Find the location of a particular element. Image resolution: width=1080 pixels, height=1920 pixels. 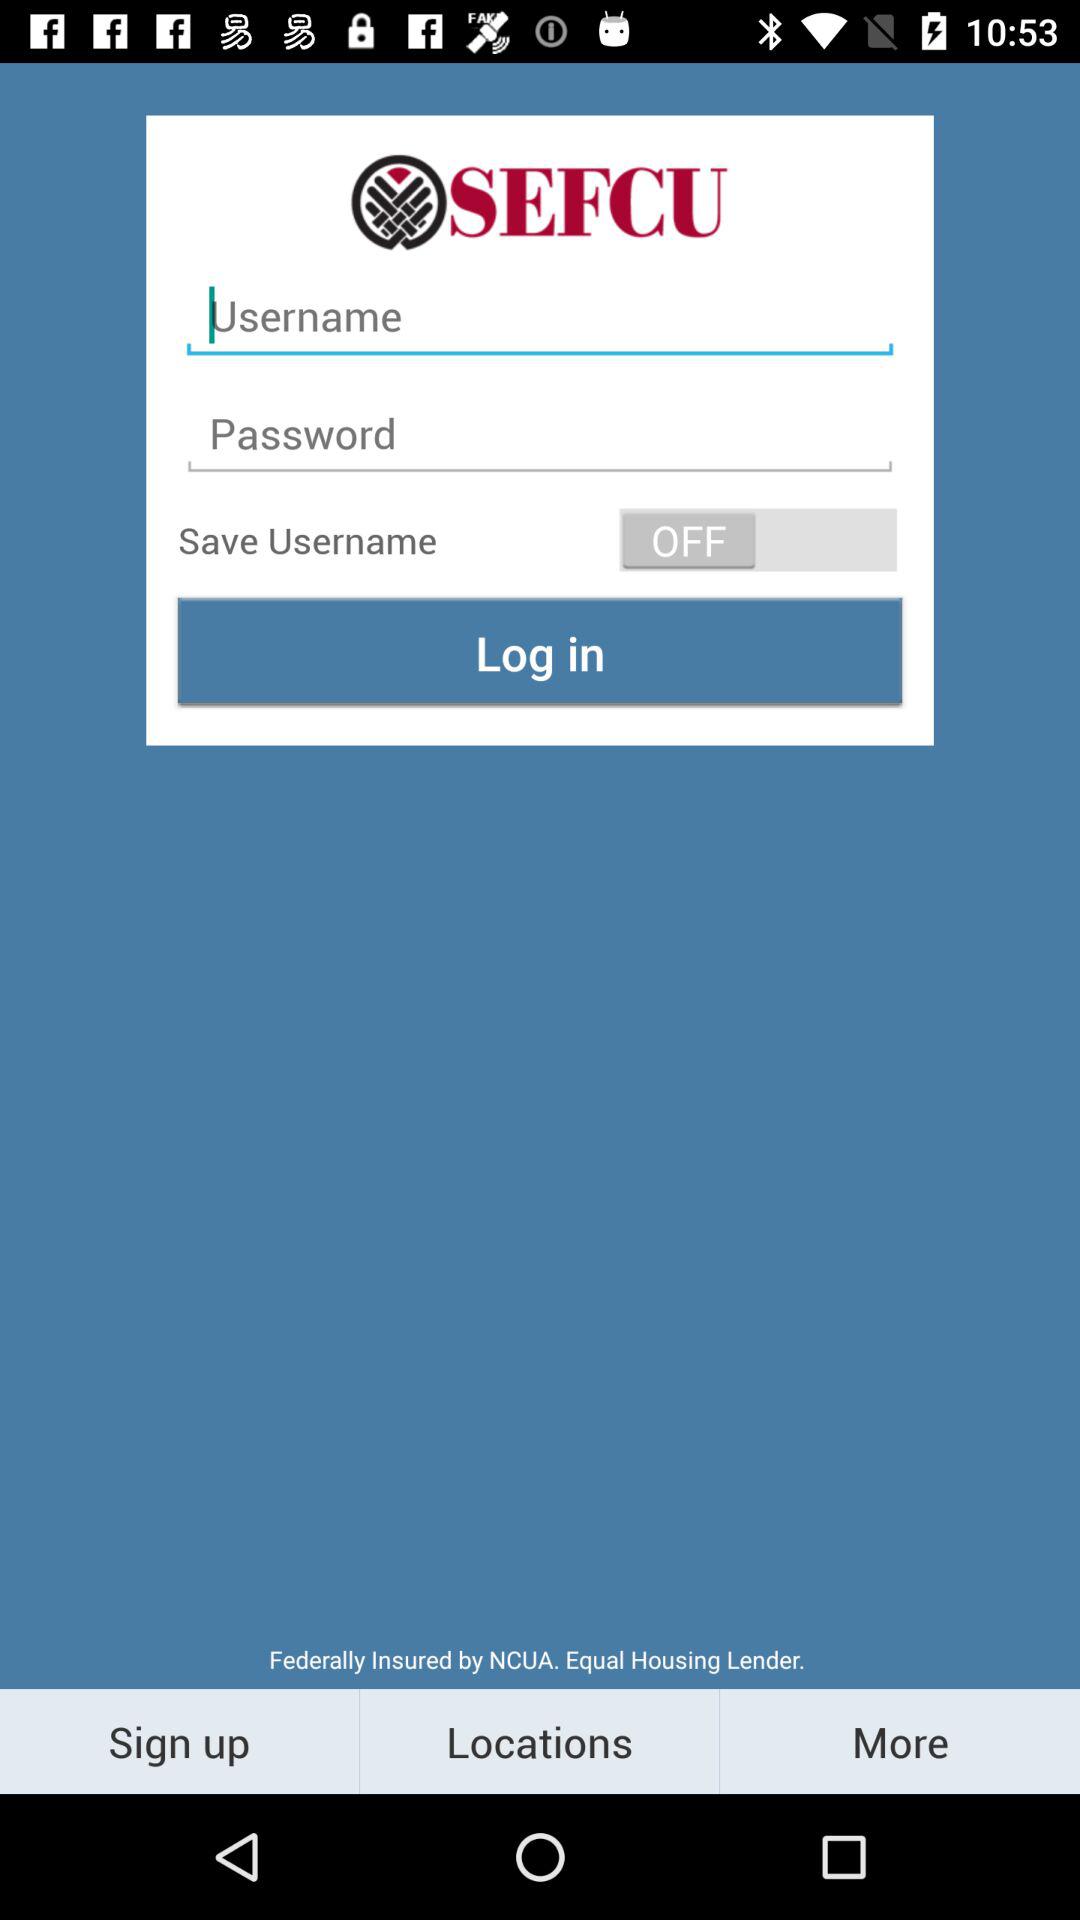

press icon above the federally insured by item is located at coordinates (540, 652).